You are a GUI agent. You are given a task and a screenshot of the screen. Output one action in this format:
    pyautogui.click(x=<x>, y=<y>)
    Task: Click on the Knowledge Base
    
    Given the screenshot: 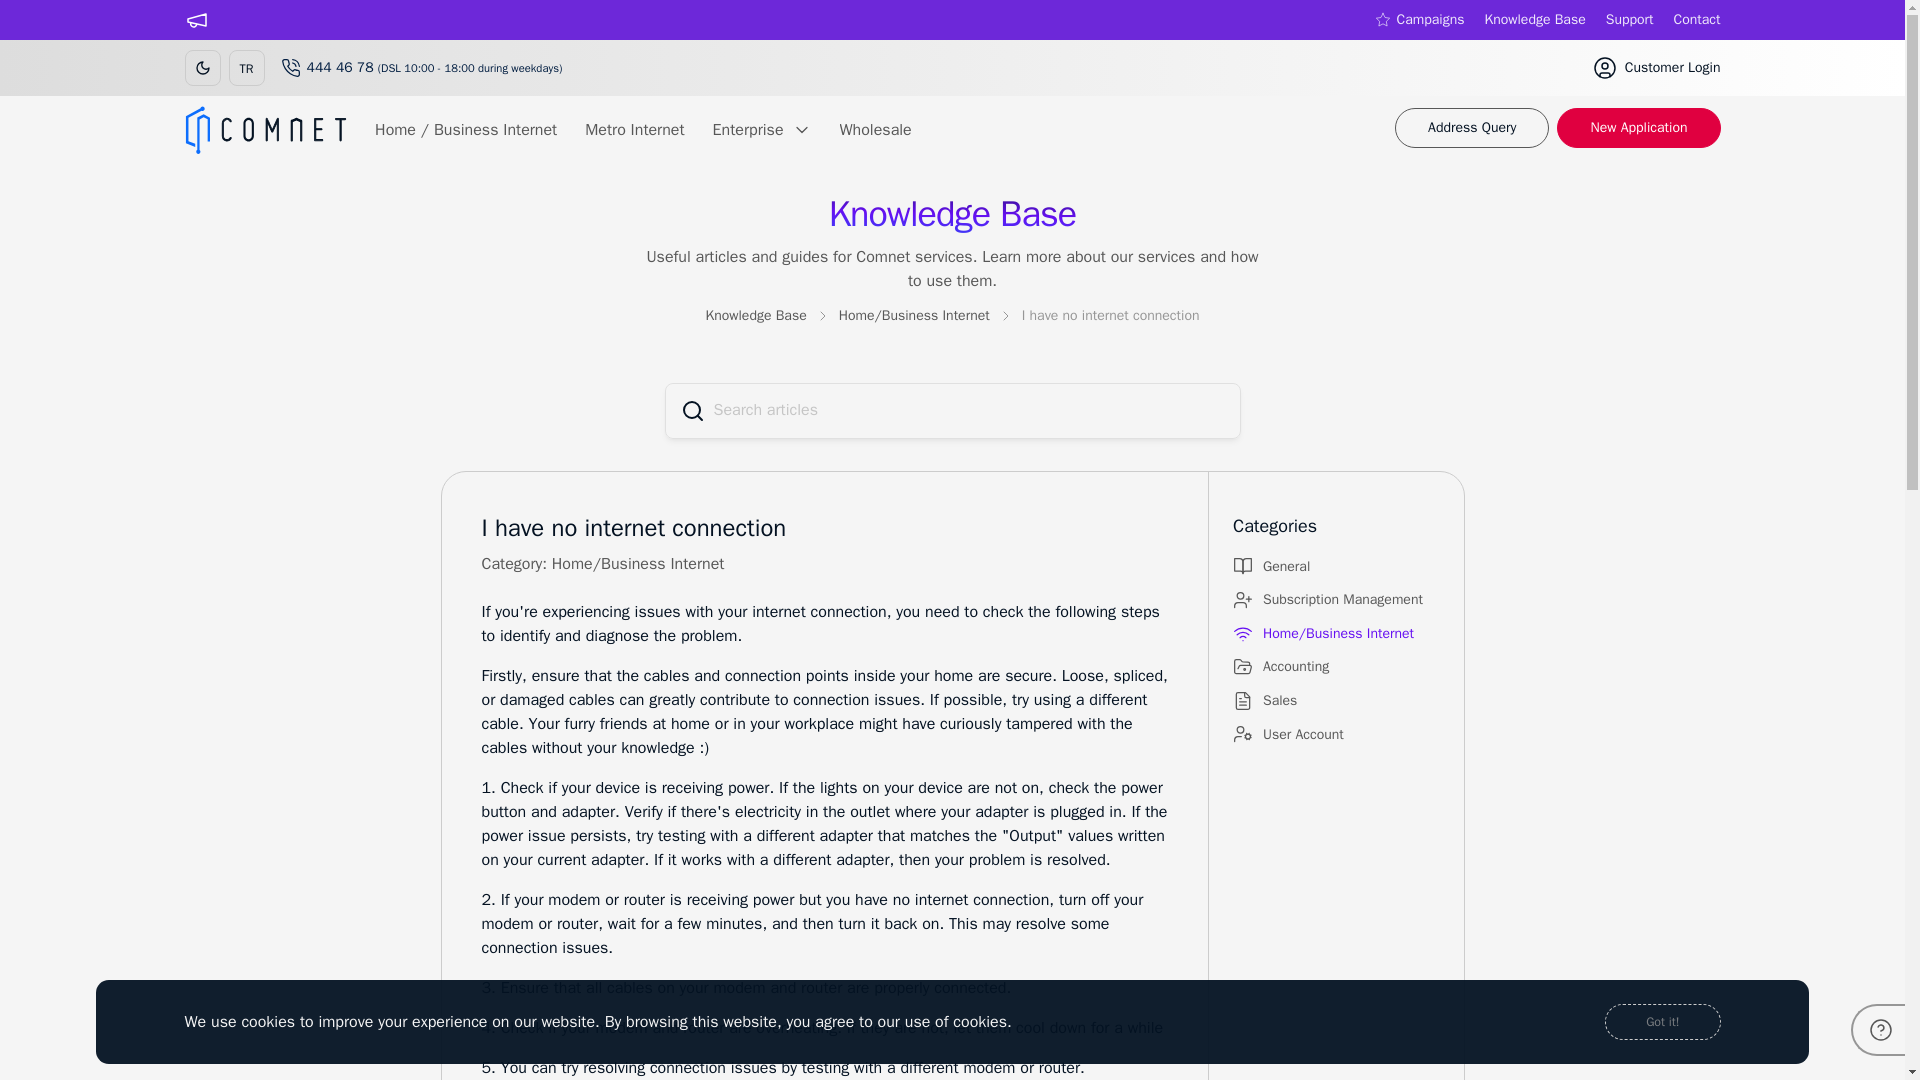 What is the action you would take?
    pyautogui.click(x=756, y=316)
    